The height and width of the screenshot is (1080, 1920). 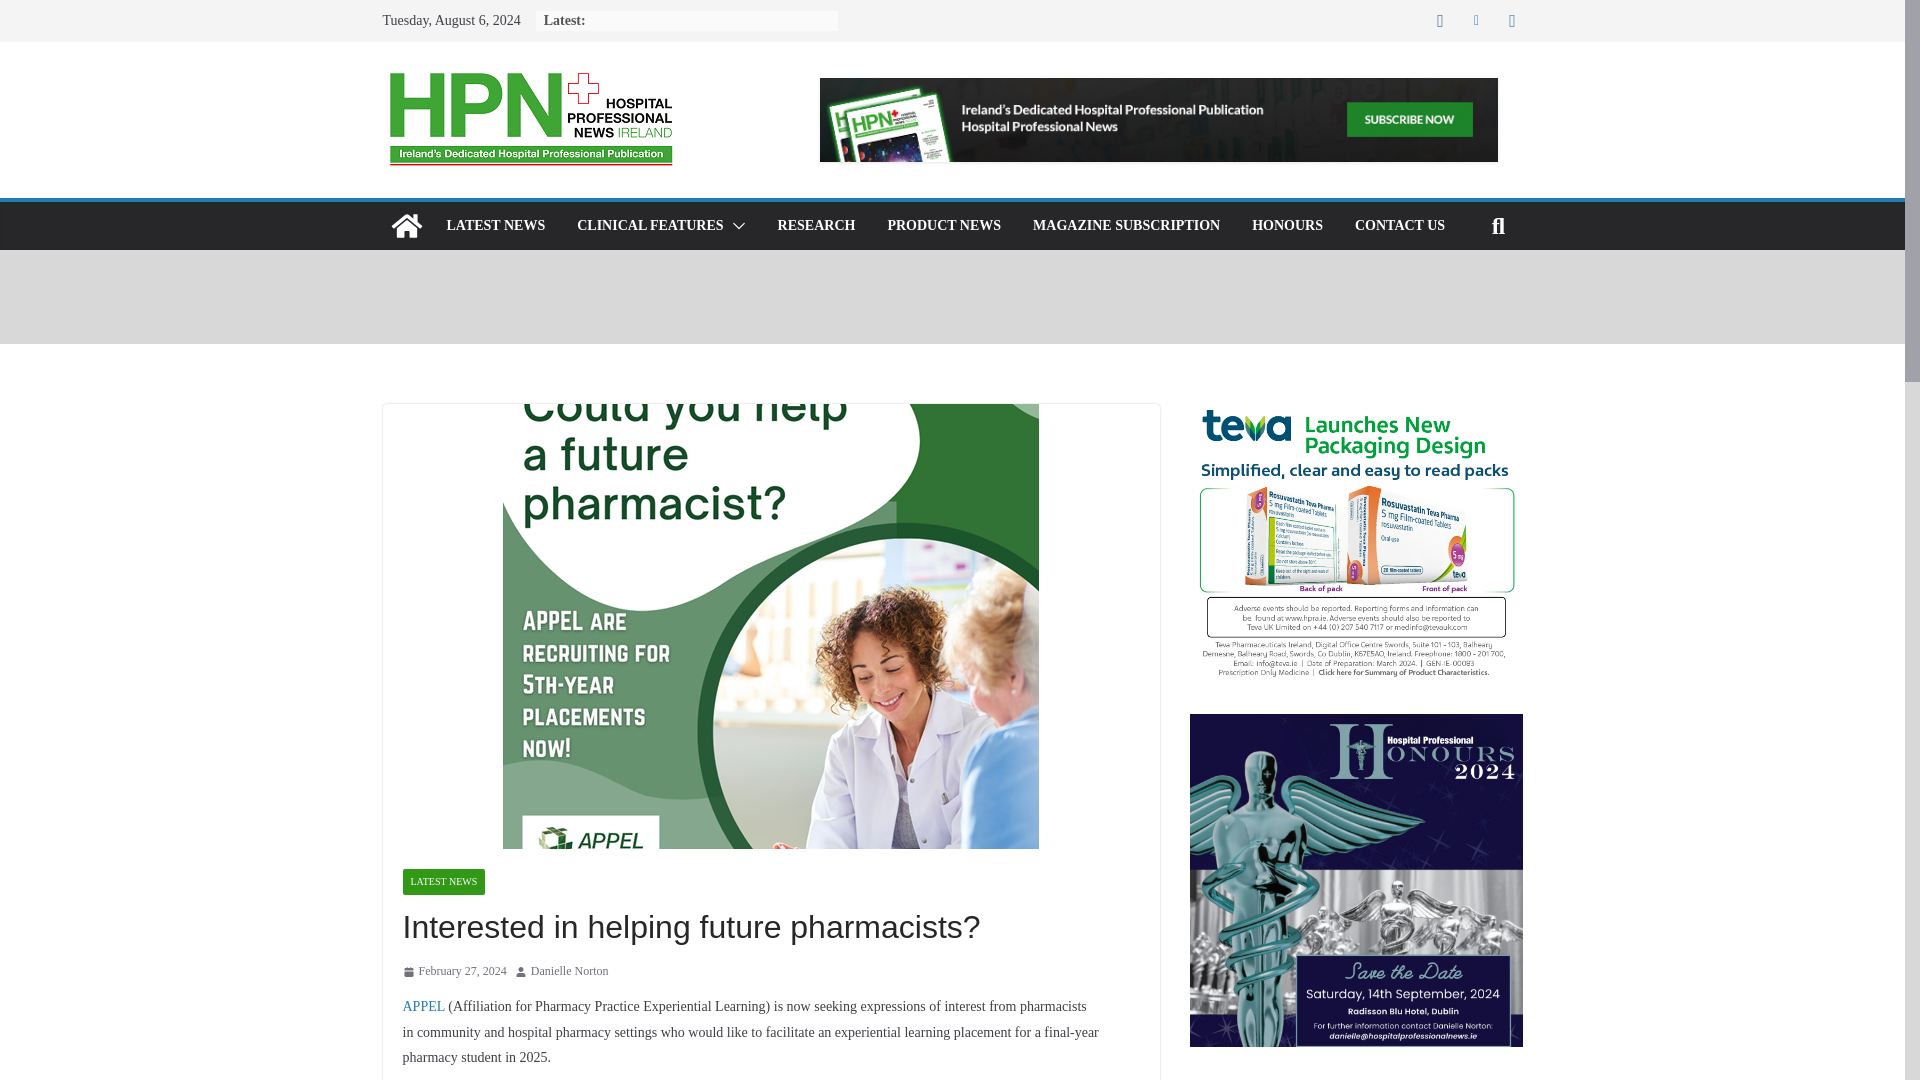 What do you see at coordinates (944, 225) in the screenshot?
I see `PRODUCT NEWS` at bounding box center [944, 225].